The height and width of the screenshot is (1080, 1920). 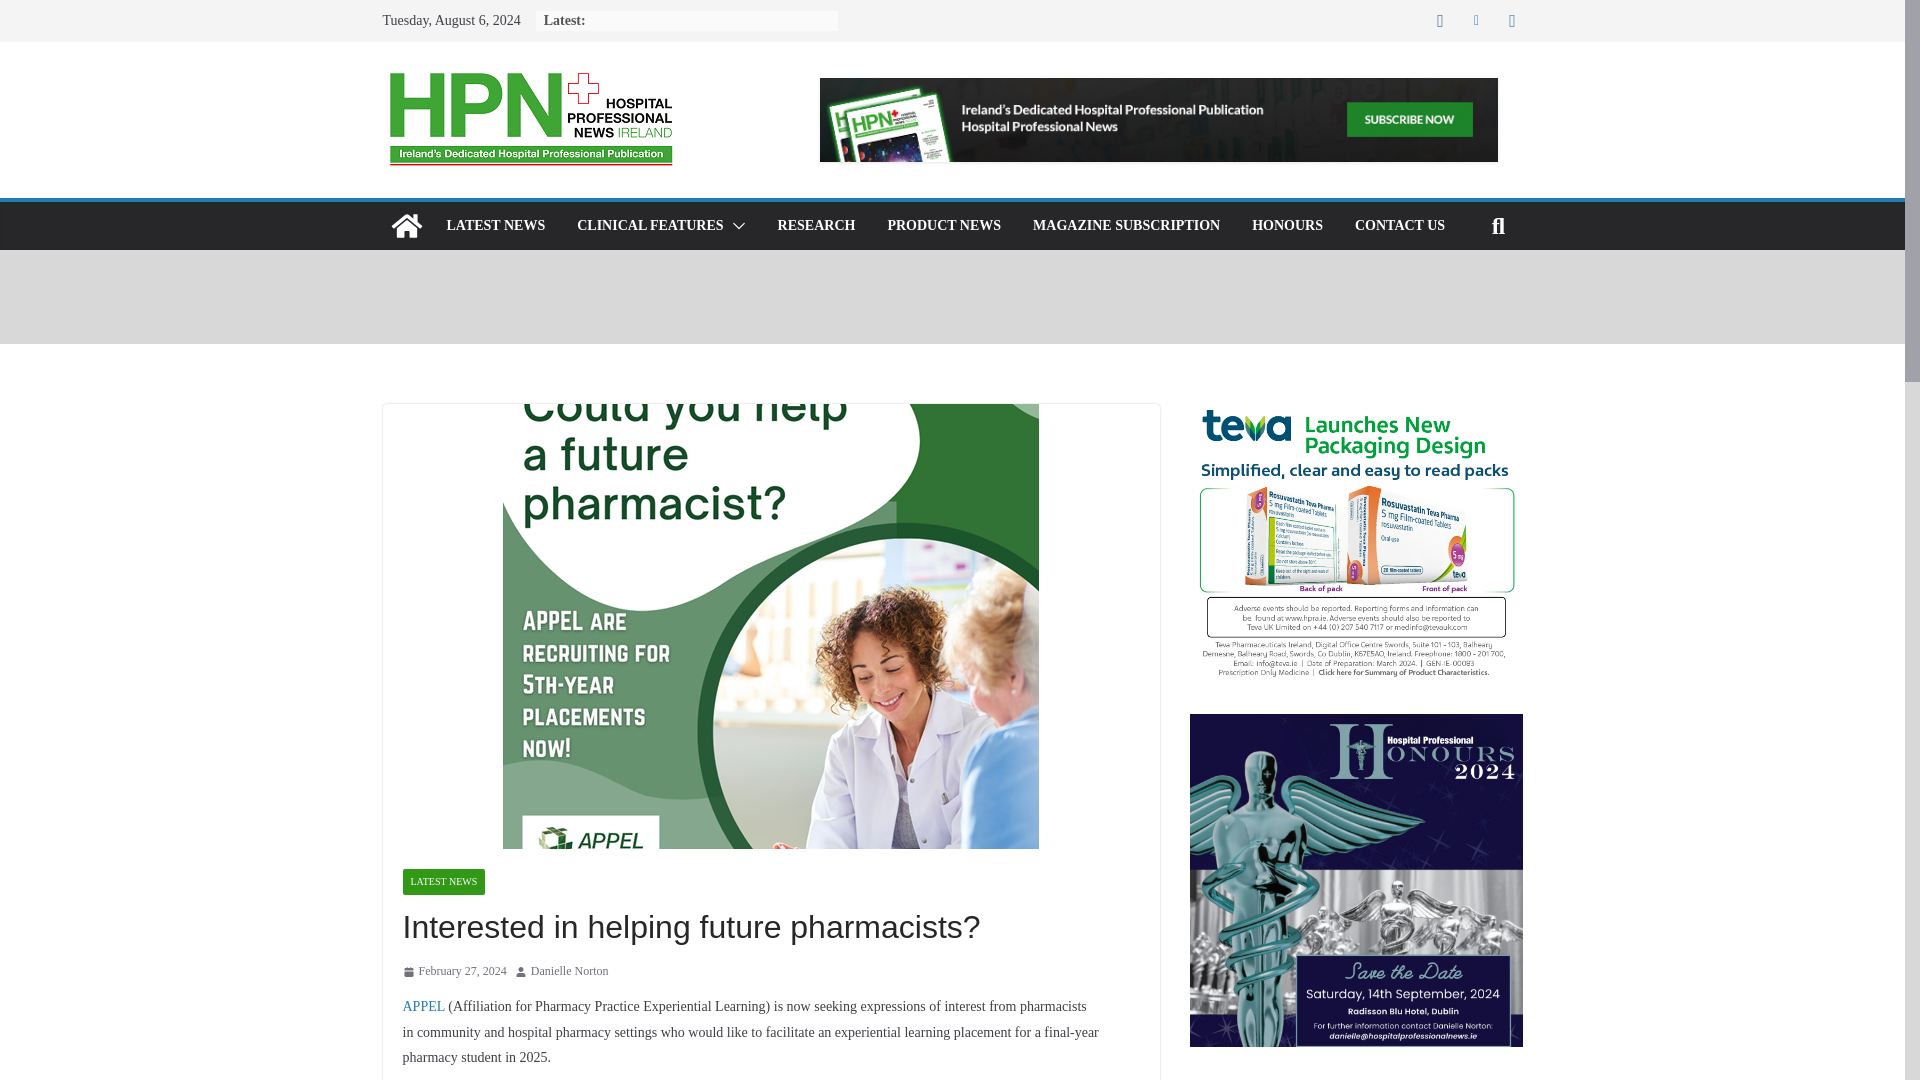 What do you see at coordinates (944, 225) in the screenshot?
I see `PRODUCT NEWS` at bounding box center [944, 225].